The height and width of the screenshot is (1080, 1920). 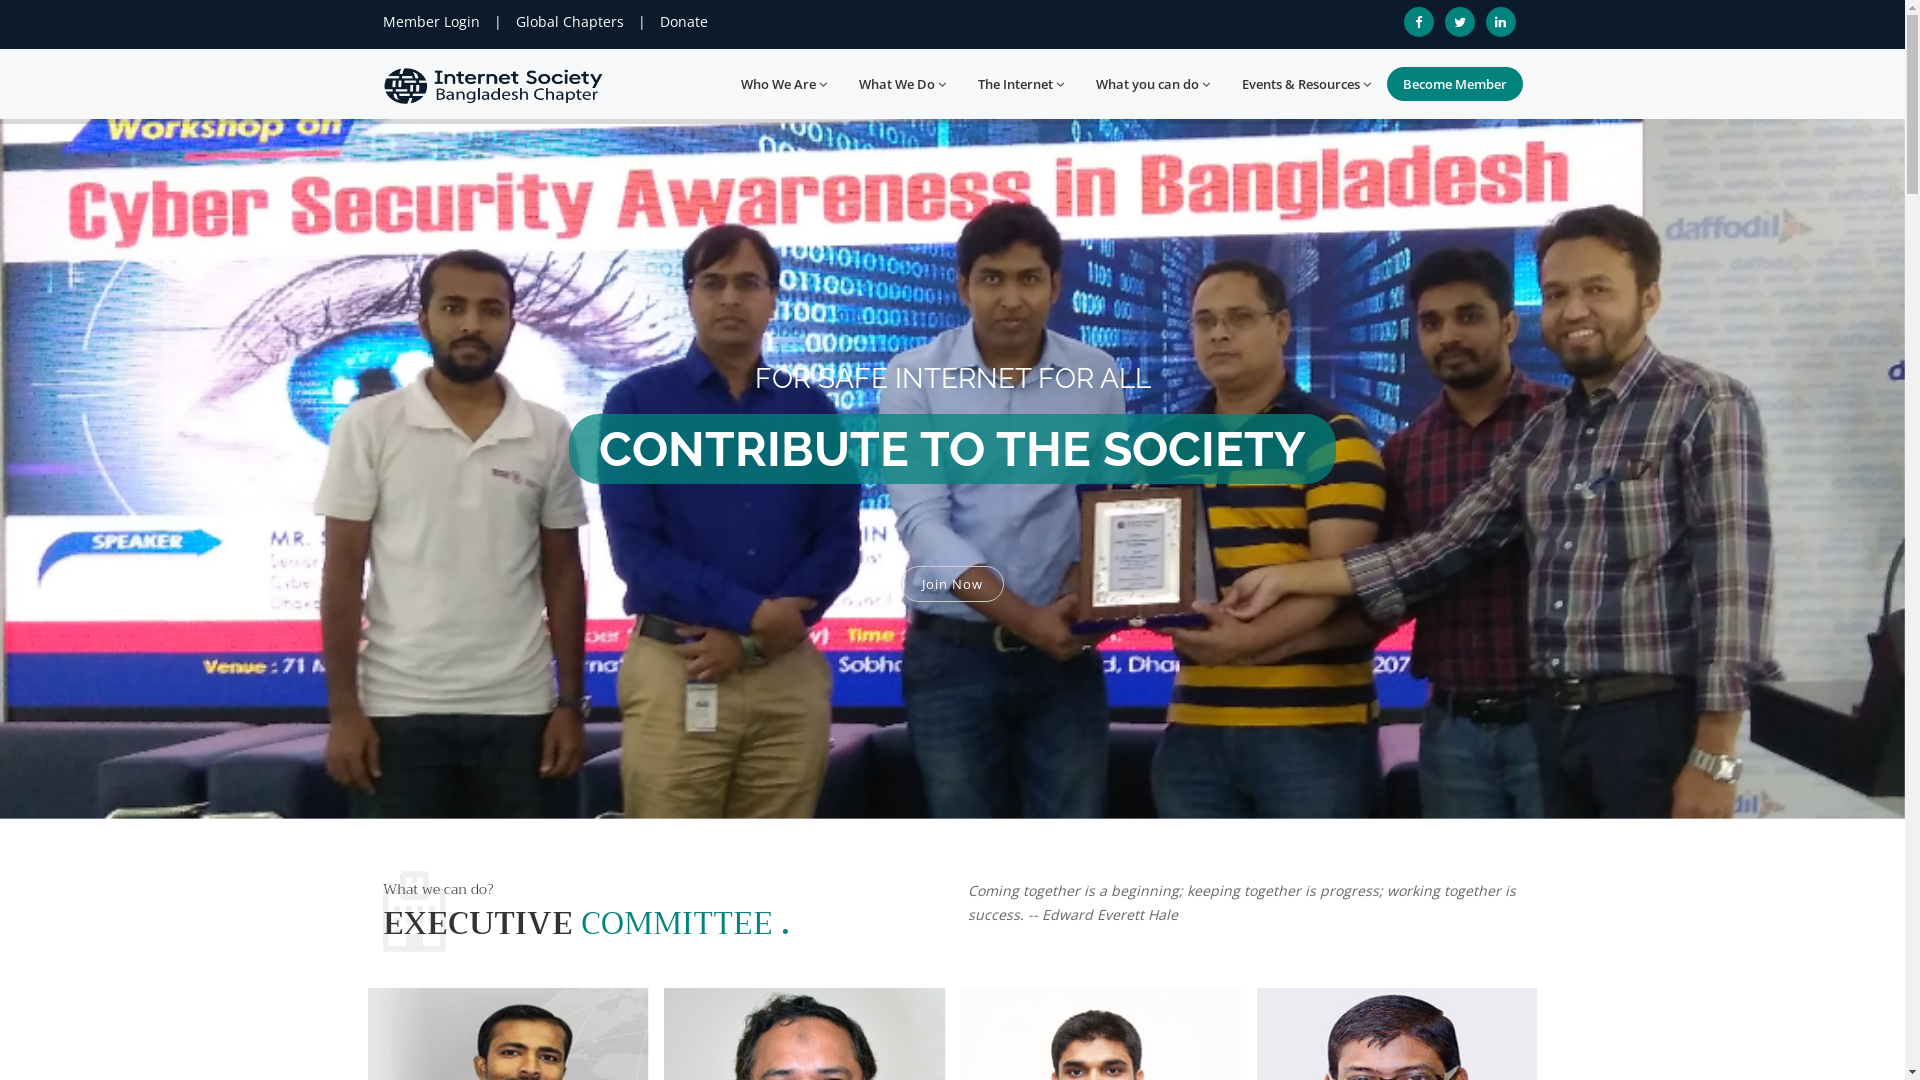 I want to click on Become Member, so click(x=1454, y=84).